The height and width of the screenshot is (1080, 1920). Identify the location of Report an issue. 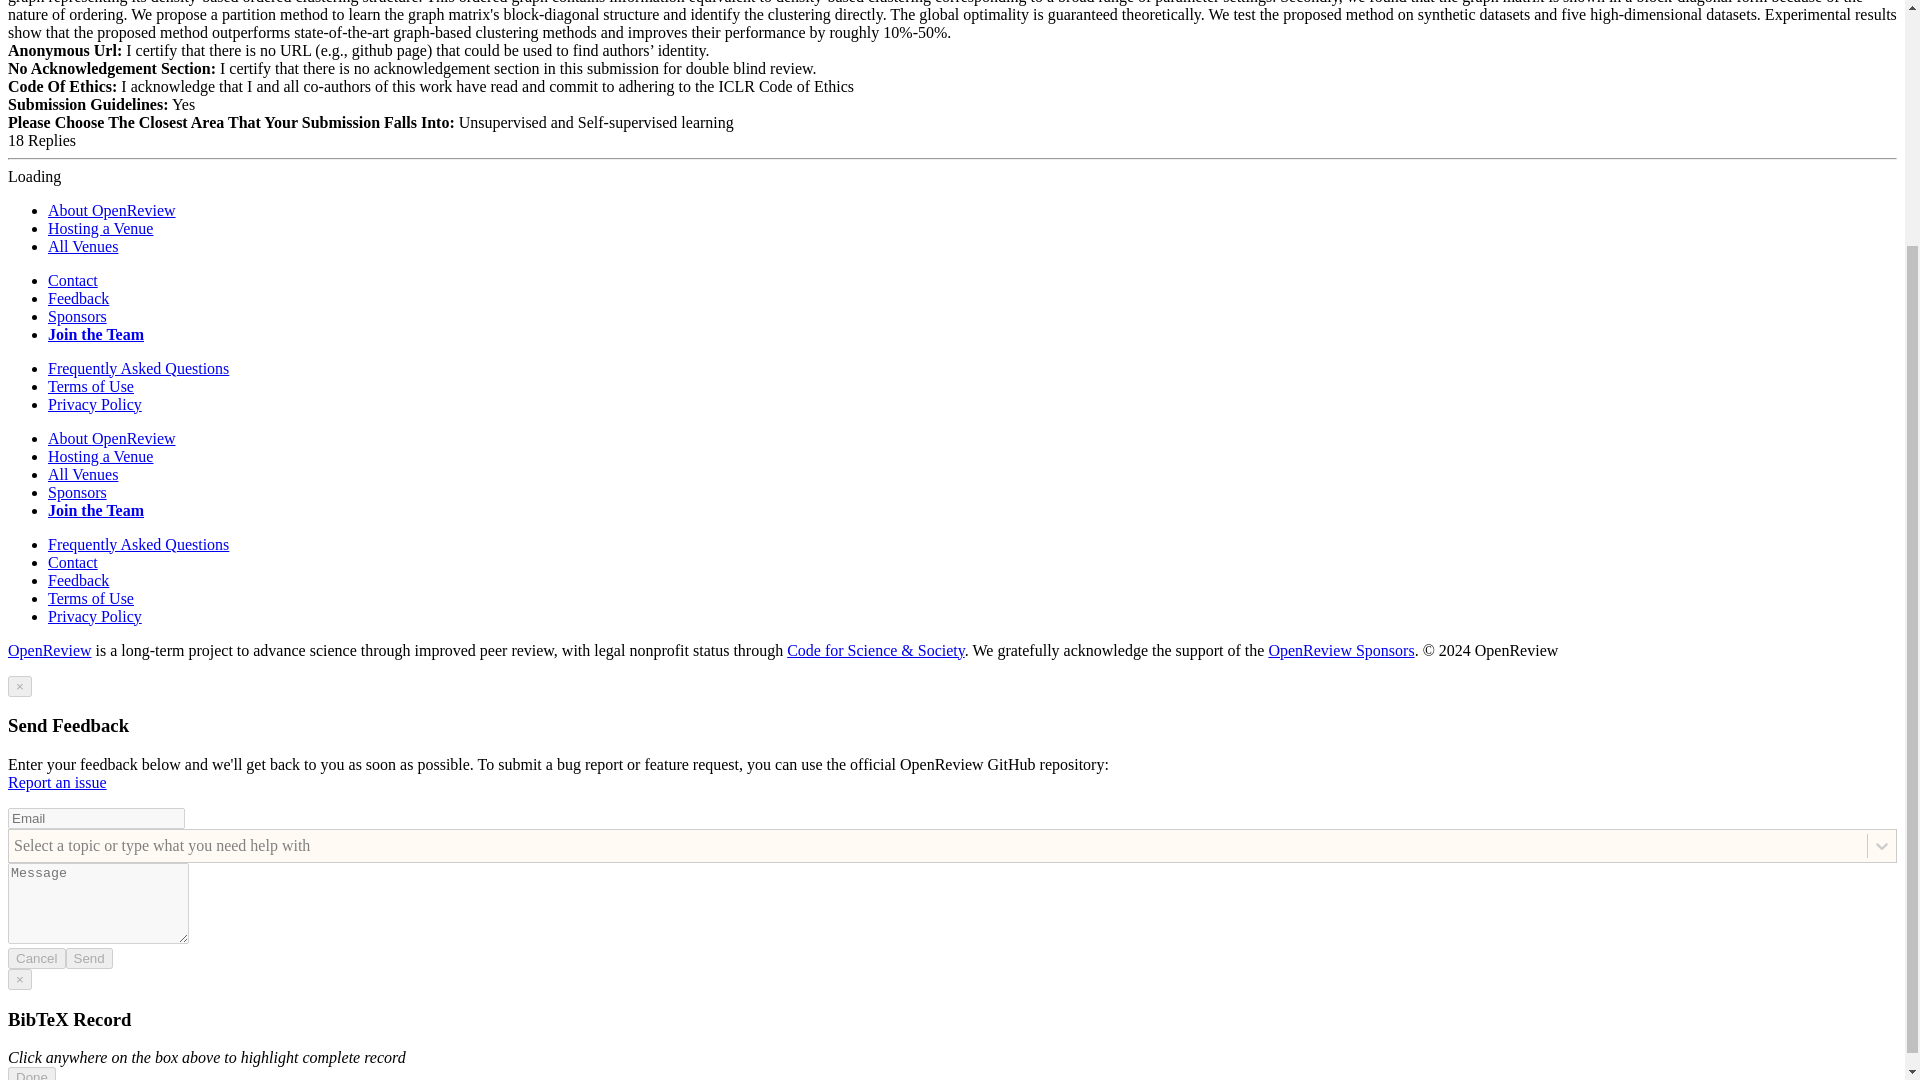
(57, 782).